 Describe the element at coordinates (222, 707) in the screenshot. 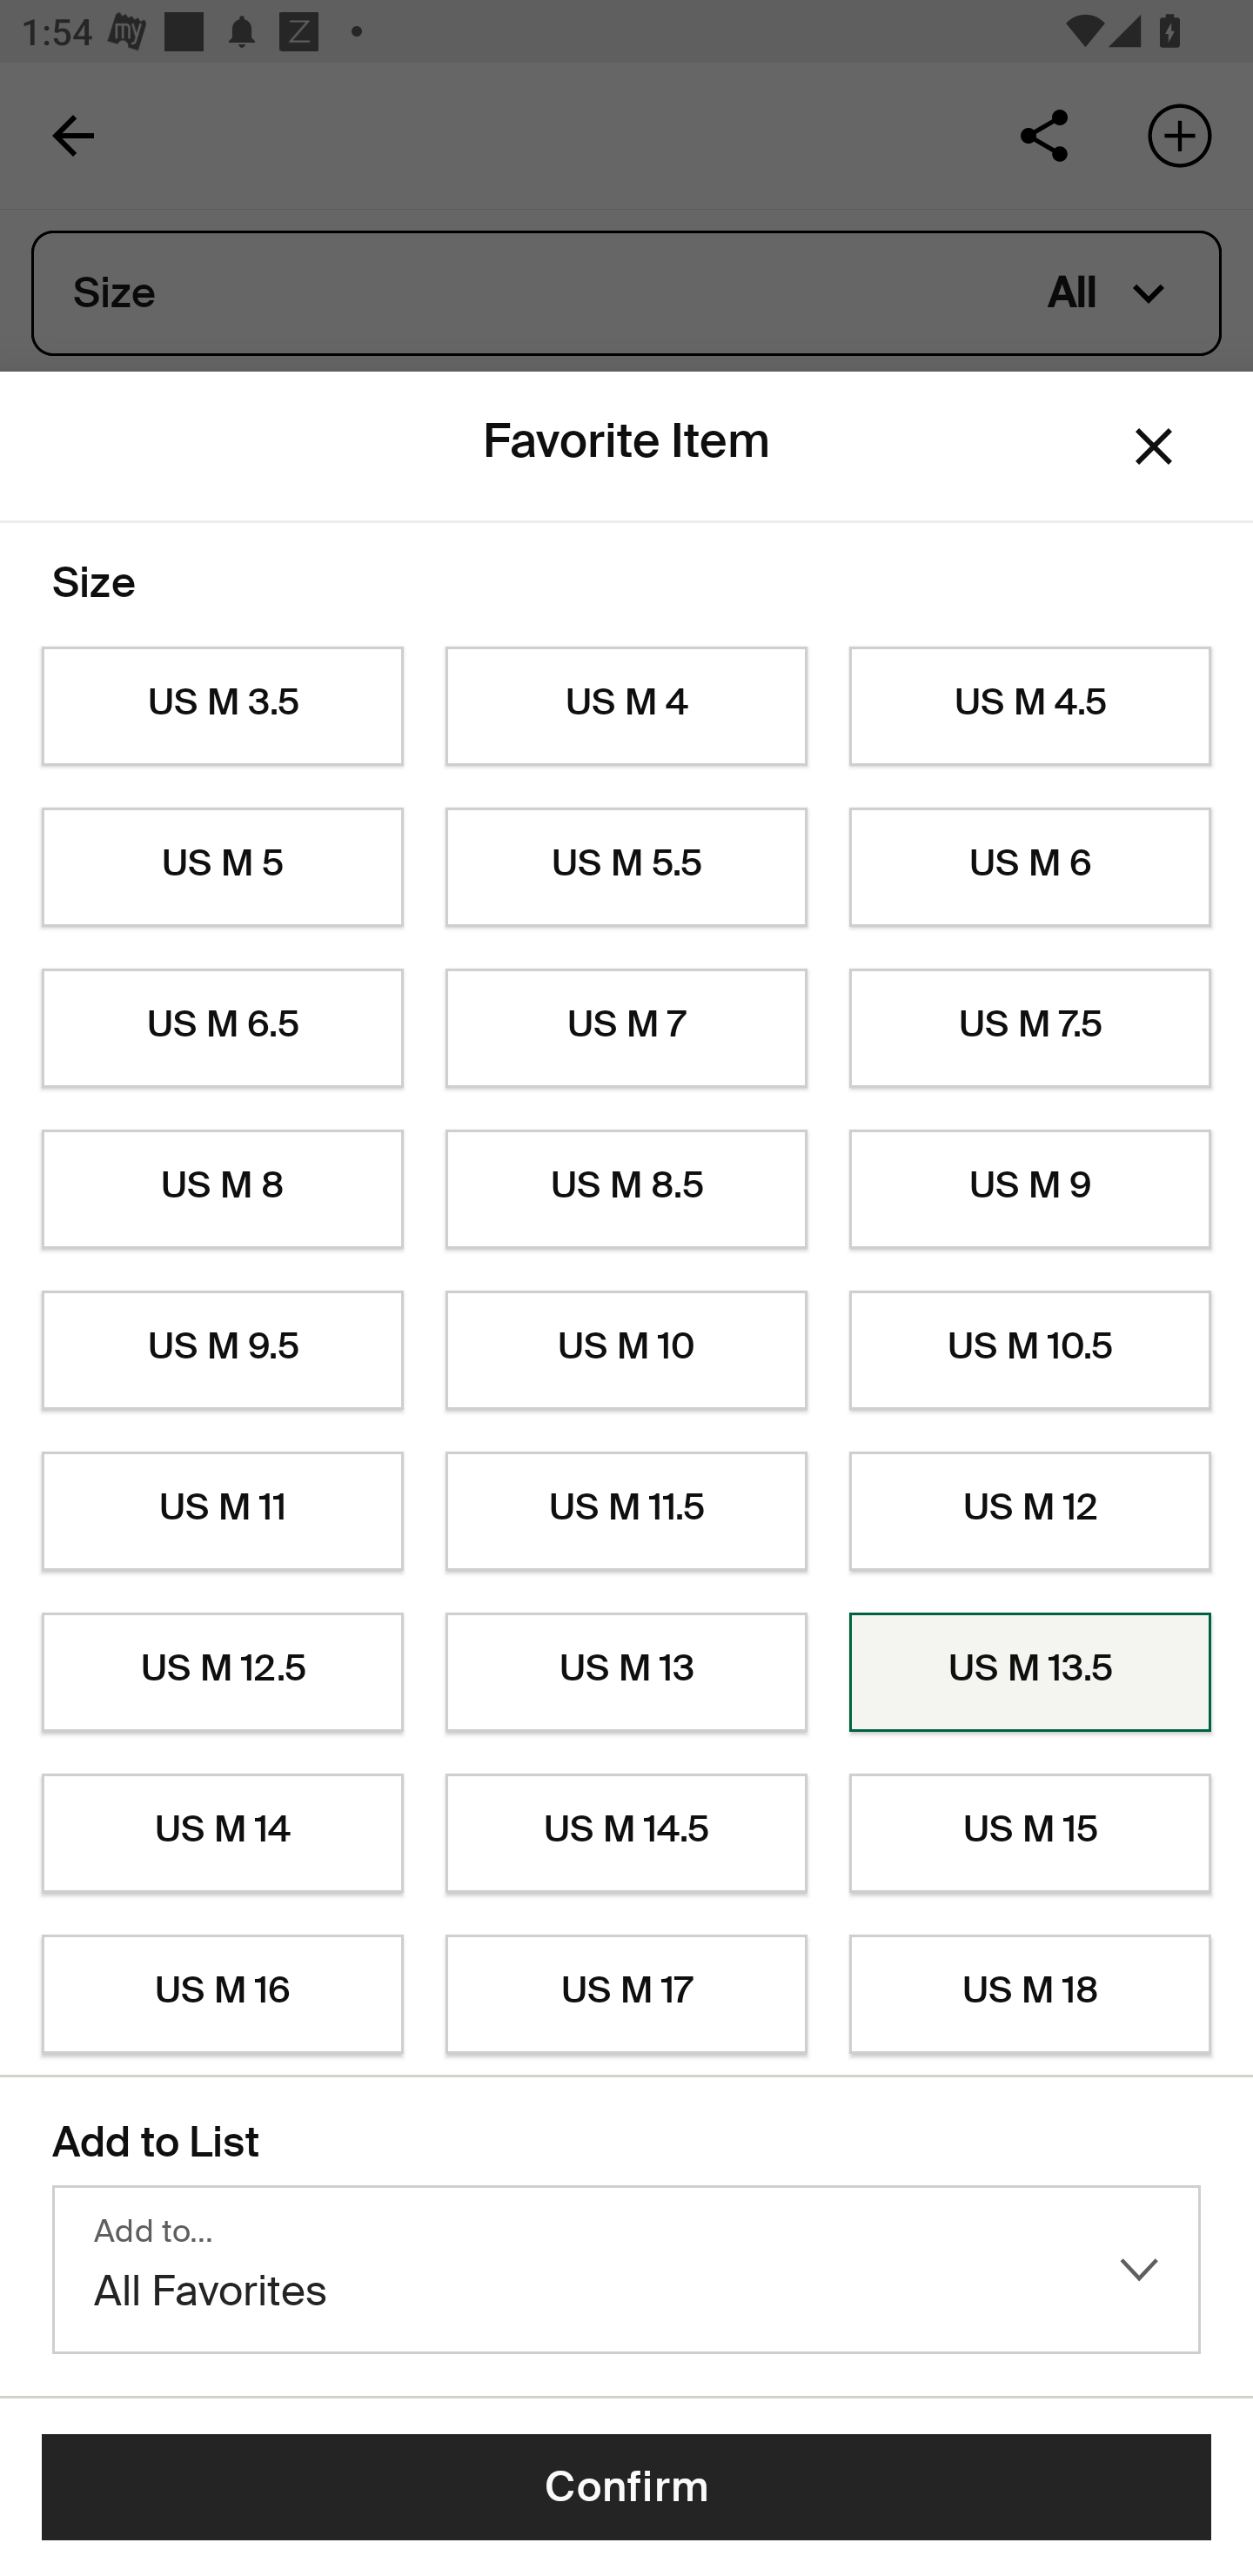

I see `US M 3.5` at that location.